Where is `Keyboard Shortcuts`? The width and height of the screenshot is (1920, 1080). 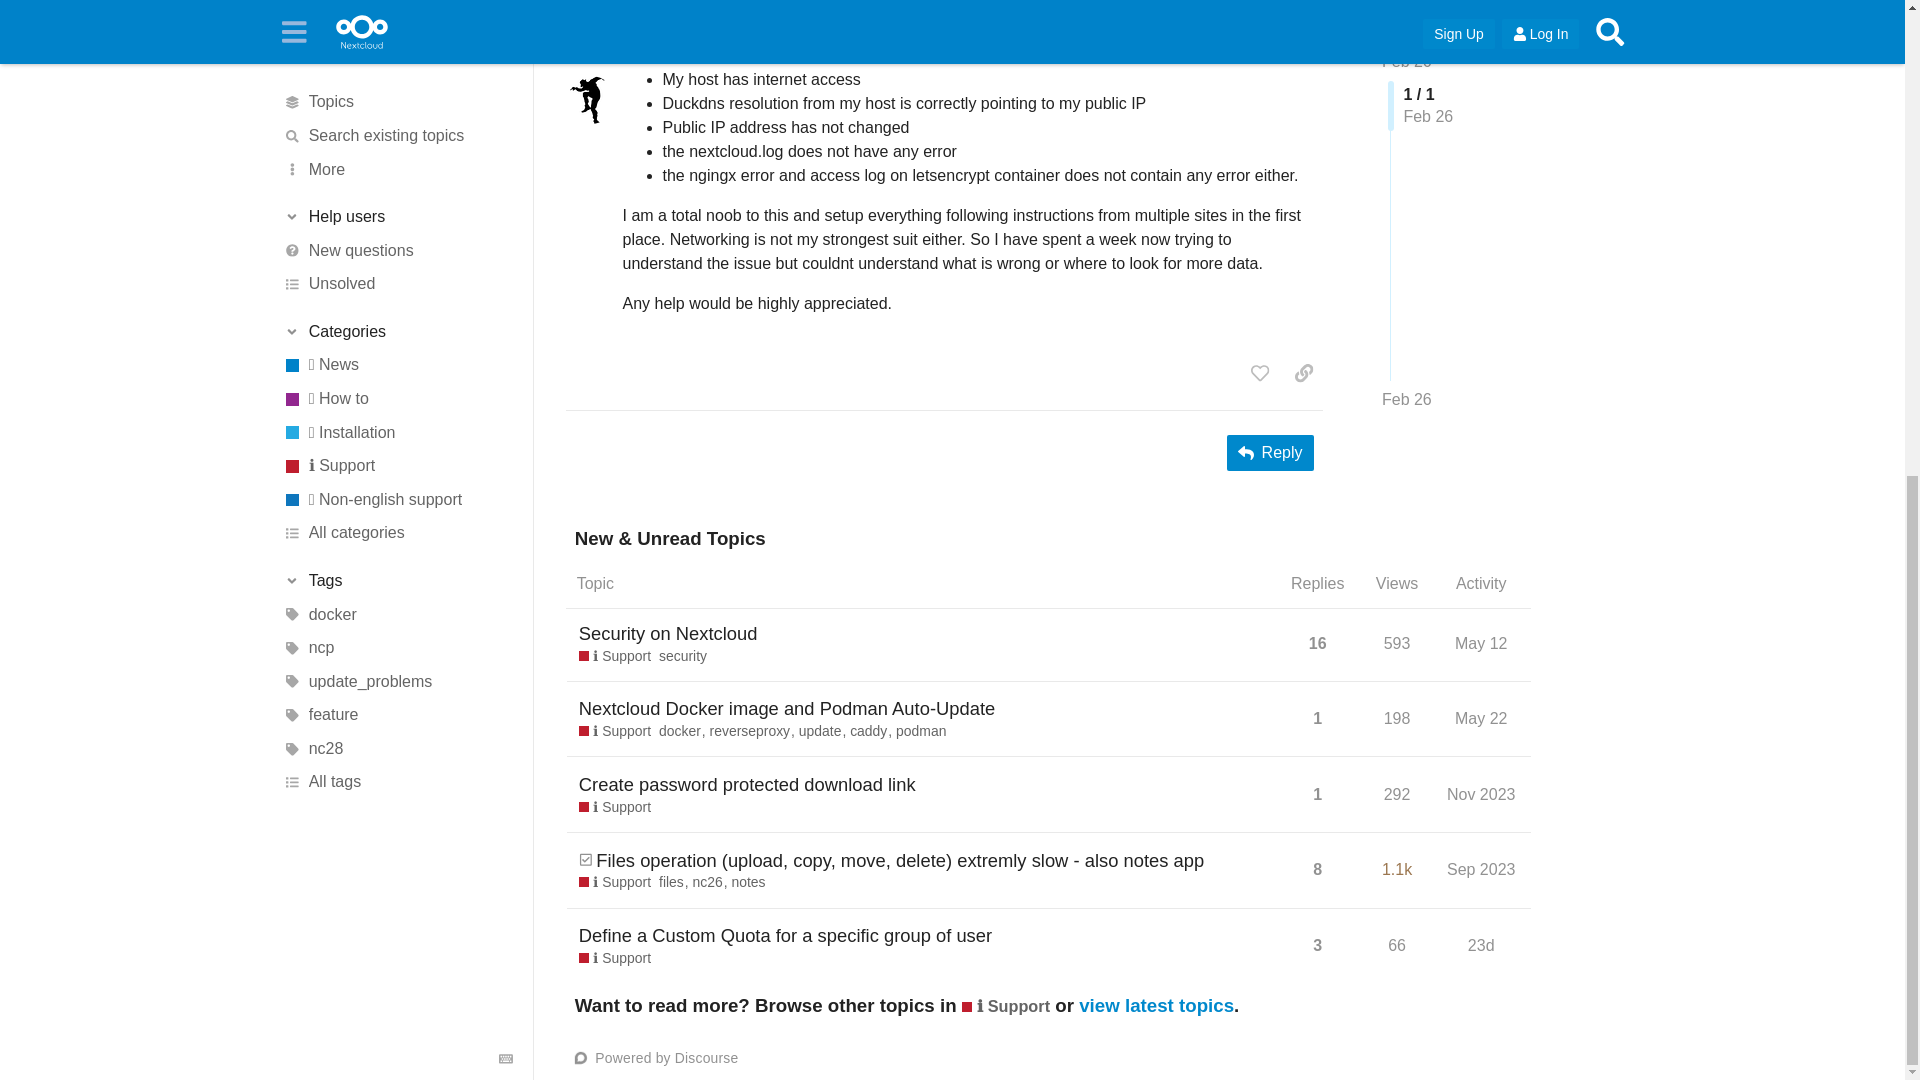
Keyboard Shortcuts is located at coordinates (506, 212).